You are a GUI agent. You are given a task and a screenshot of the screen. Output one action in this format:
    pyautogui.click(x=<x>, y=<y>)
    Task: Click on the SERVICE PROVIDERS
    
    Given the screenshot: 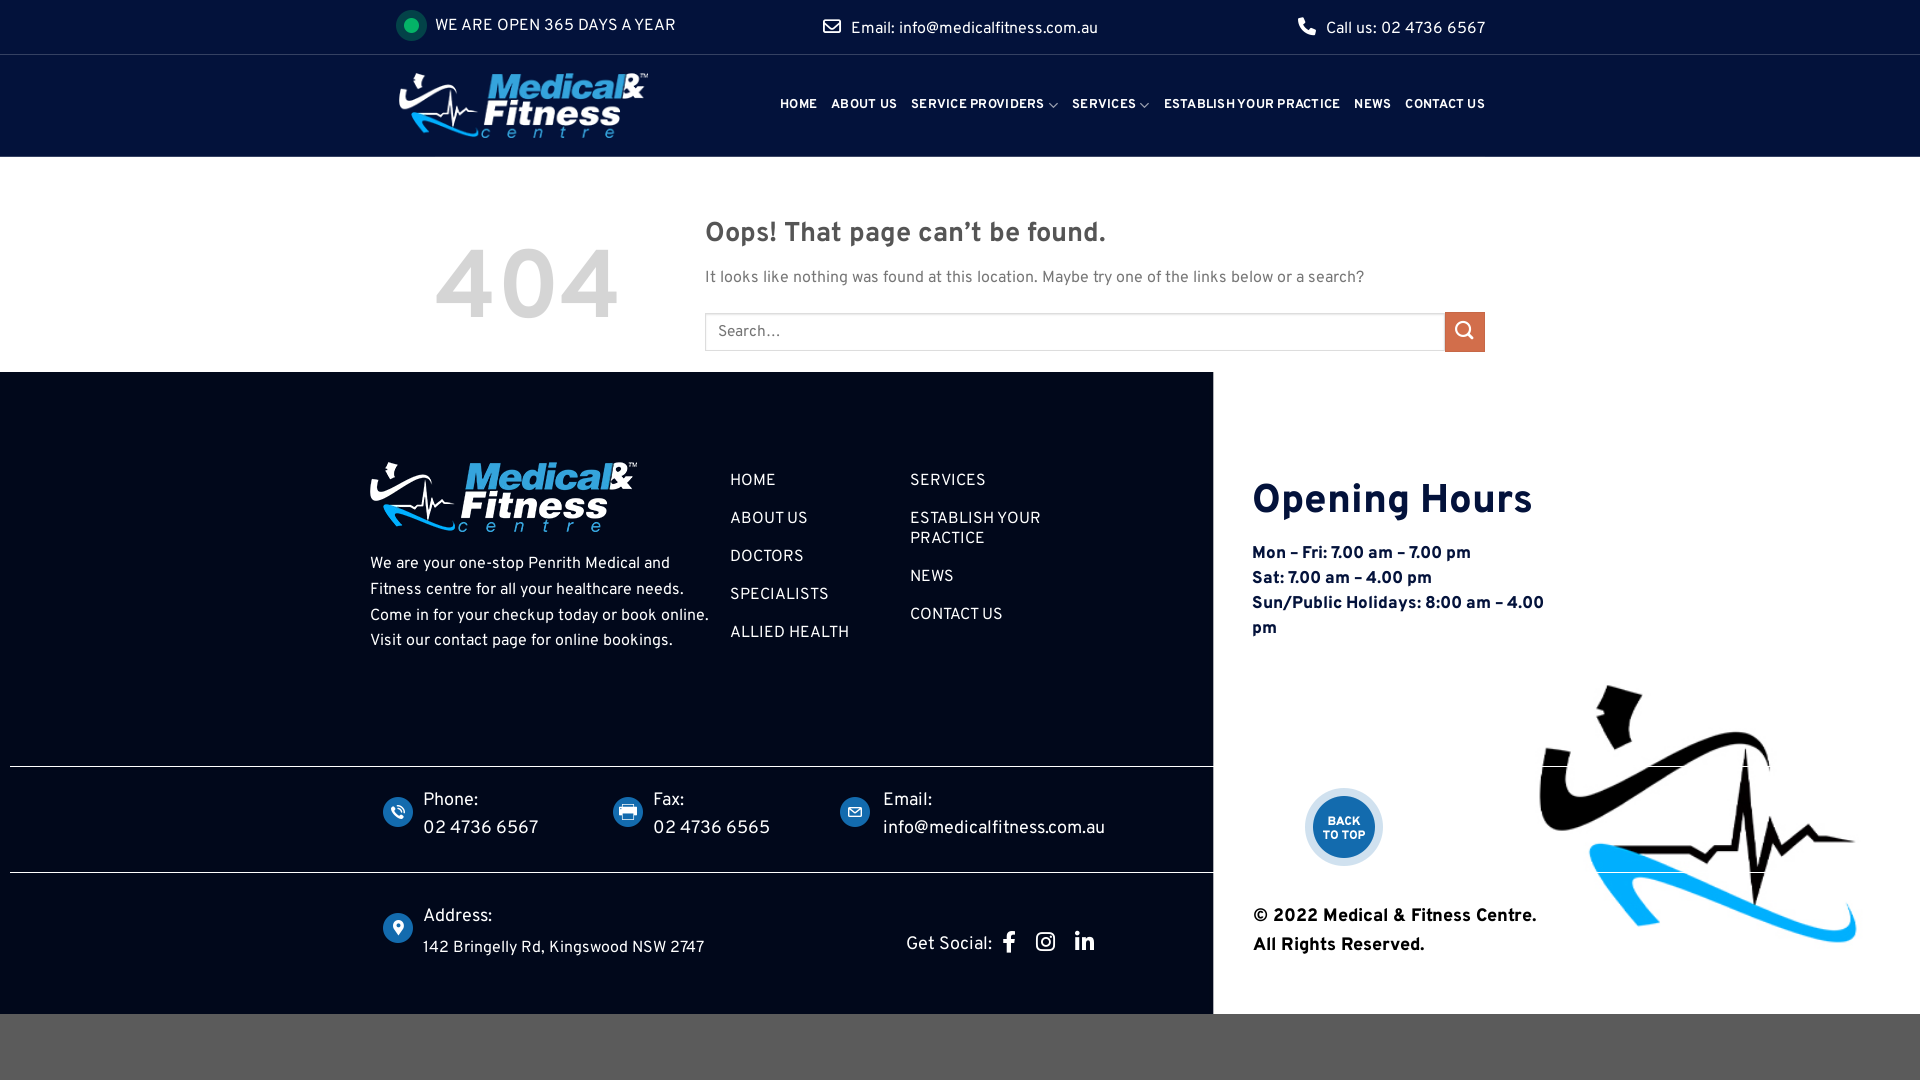 What is the action you would take?
    pyautogui.click(x=984, y=105)
    